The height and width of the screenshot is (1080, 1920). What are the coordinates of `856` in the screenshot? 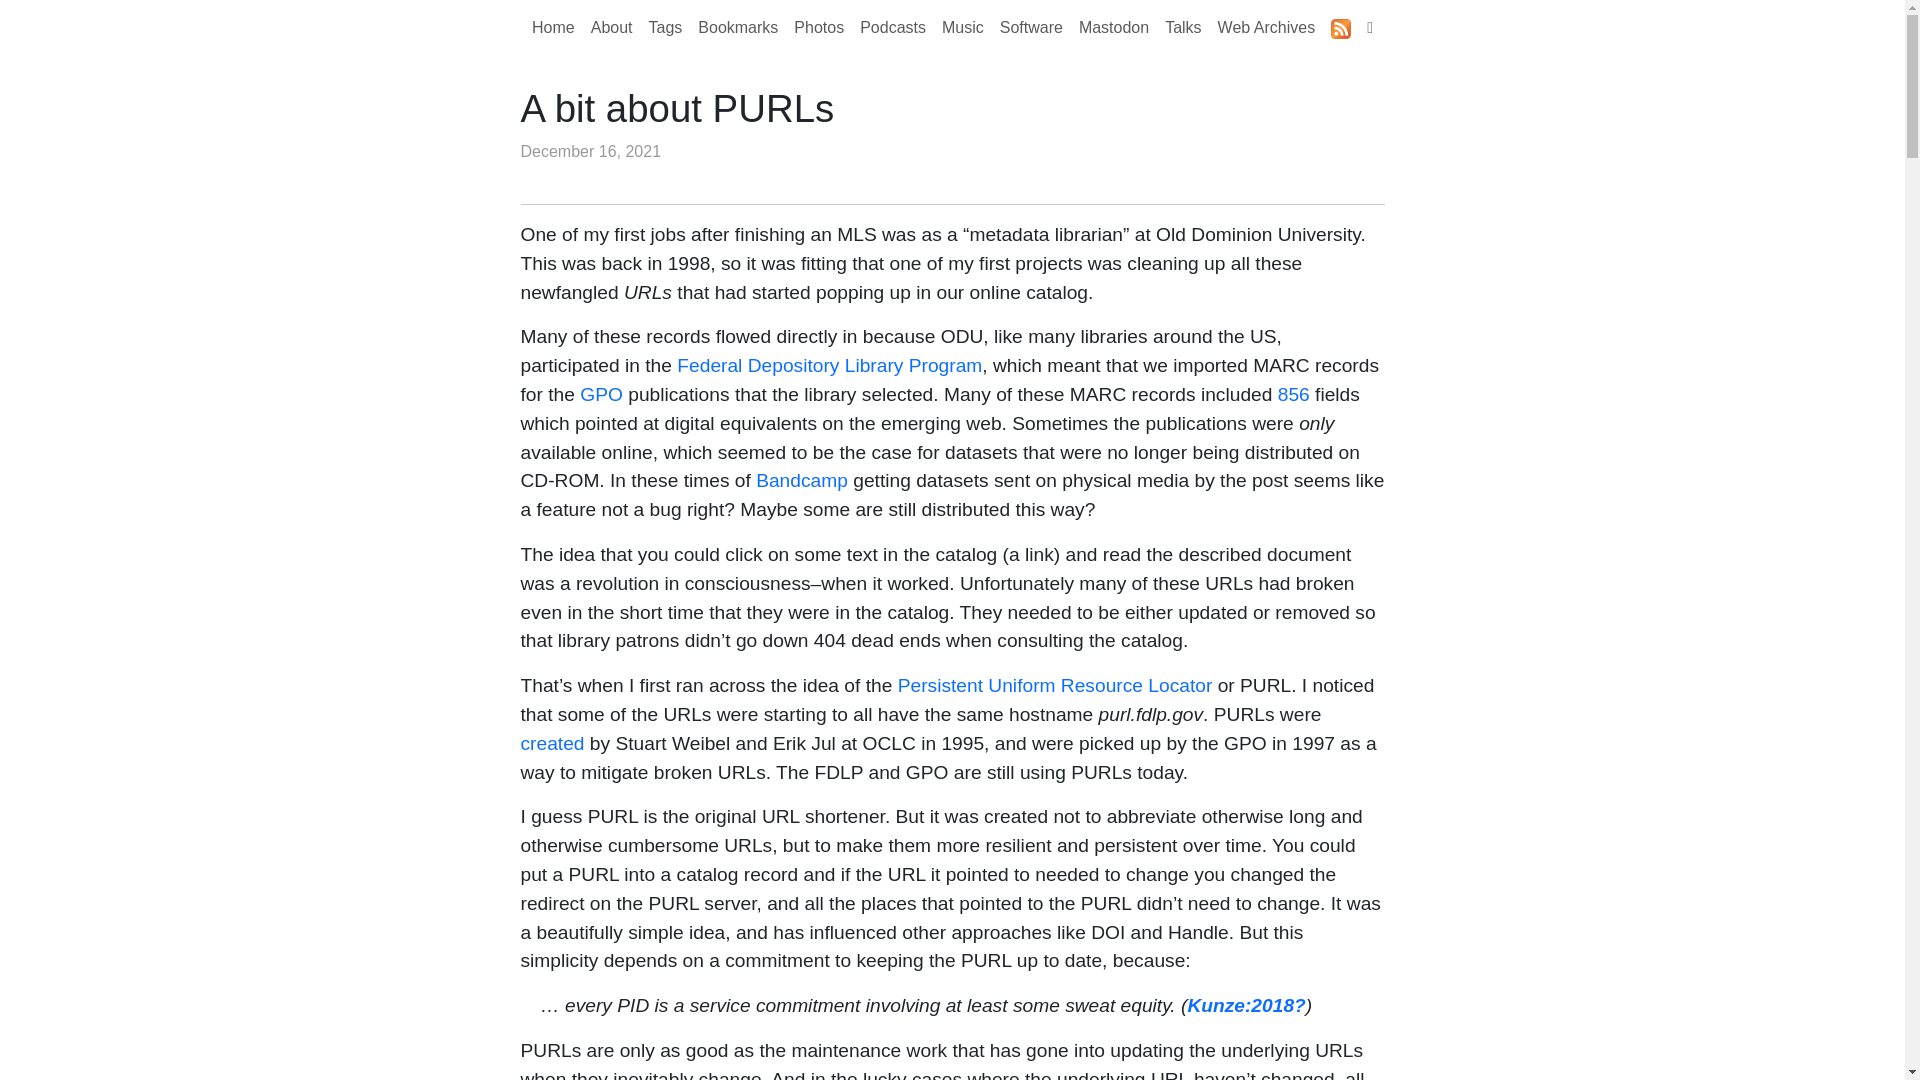 It's located at (1294, 394).